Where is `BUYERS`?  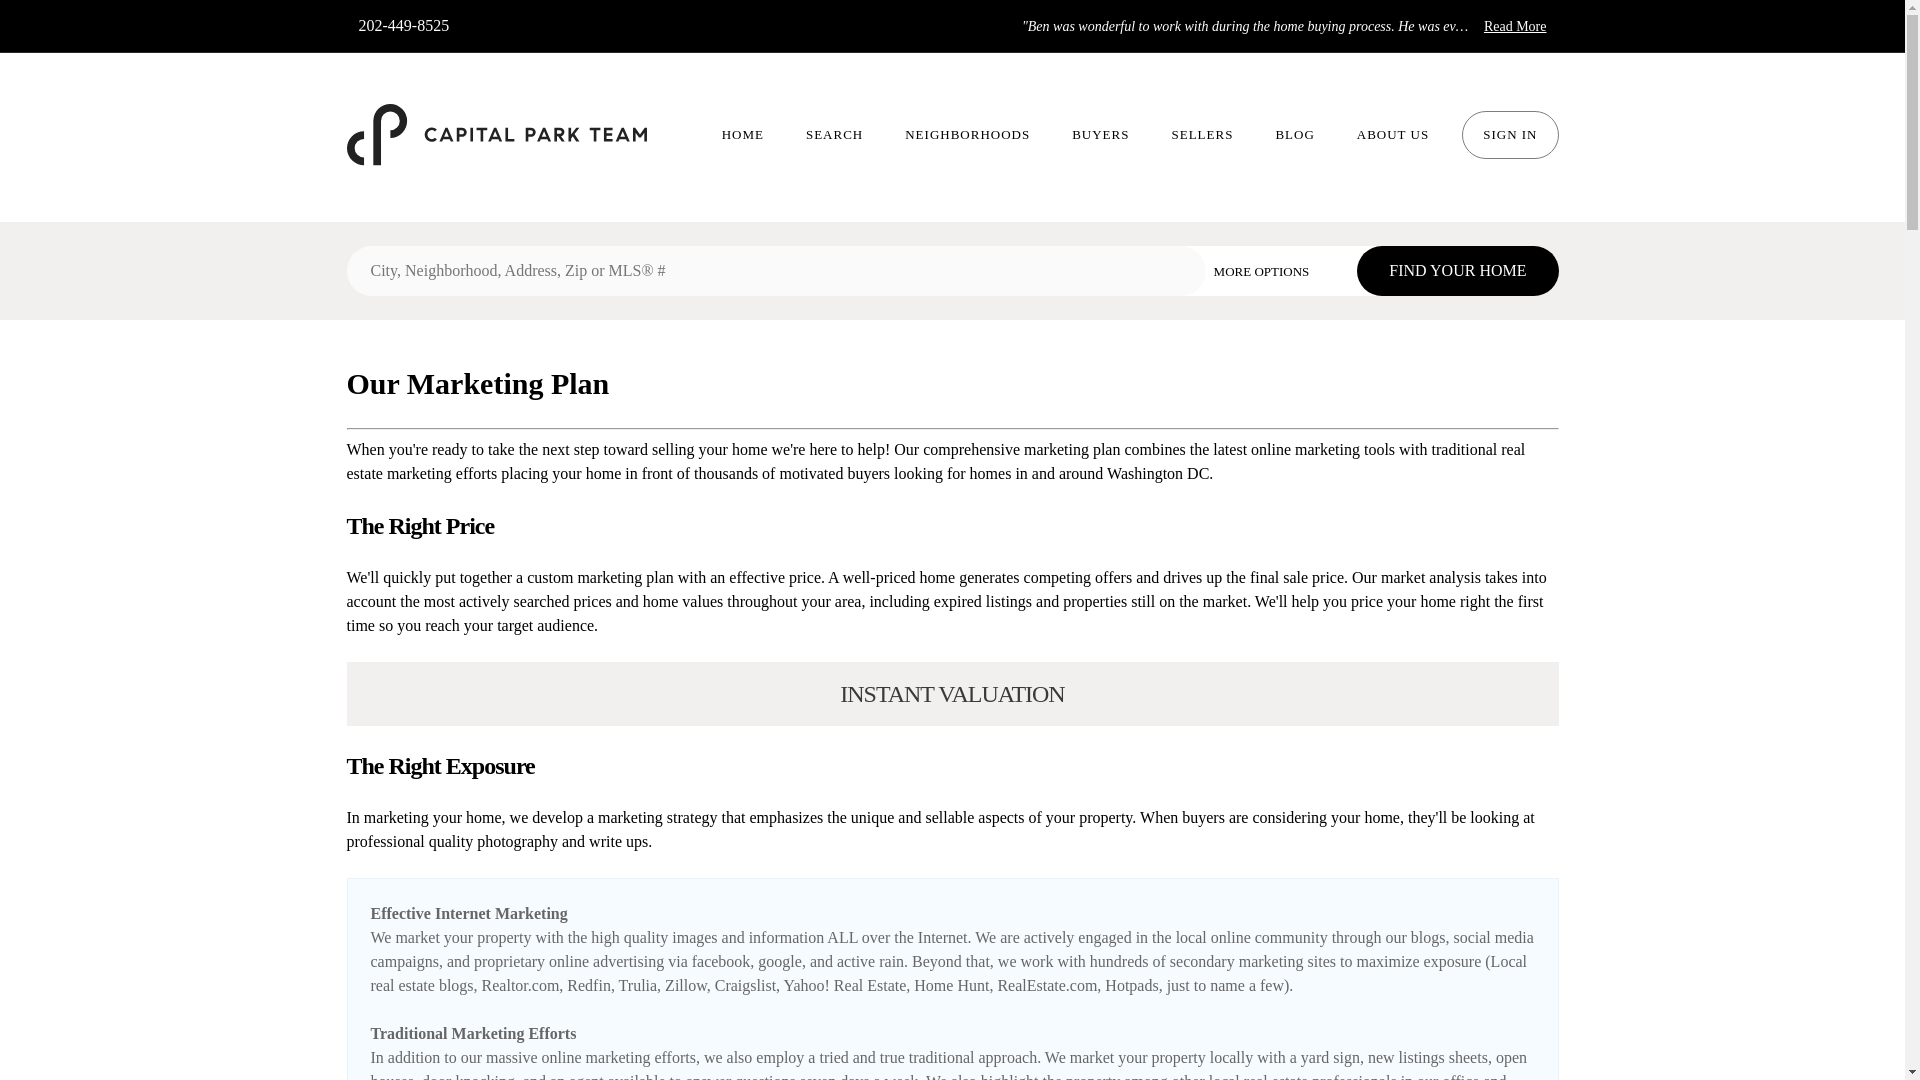
BUYERS is located at coordinates (1100, 134).